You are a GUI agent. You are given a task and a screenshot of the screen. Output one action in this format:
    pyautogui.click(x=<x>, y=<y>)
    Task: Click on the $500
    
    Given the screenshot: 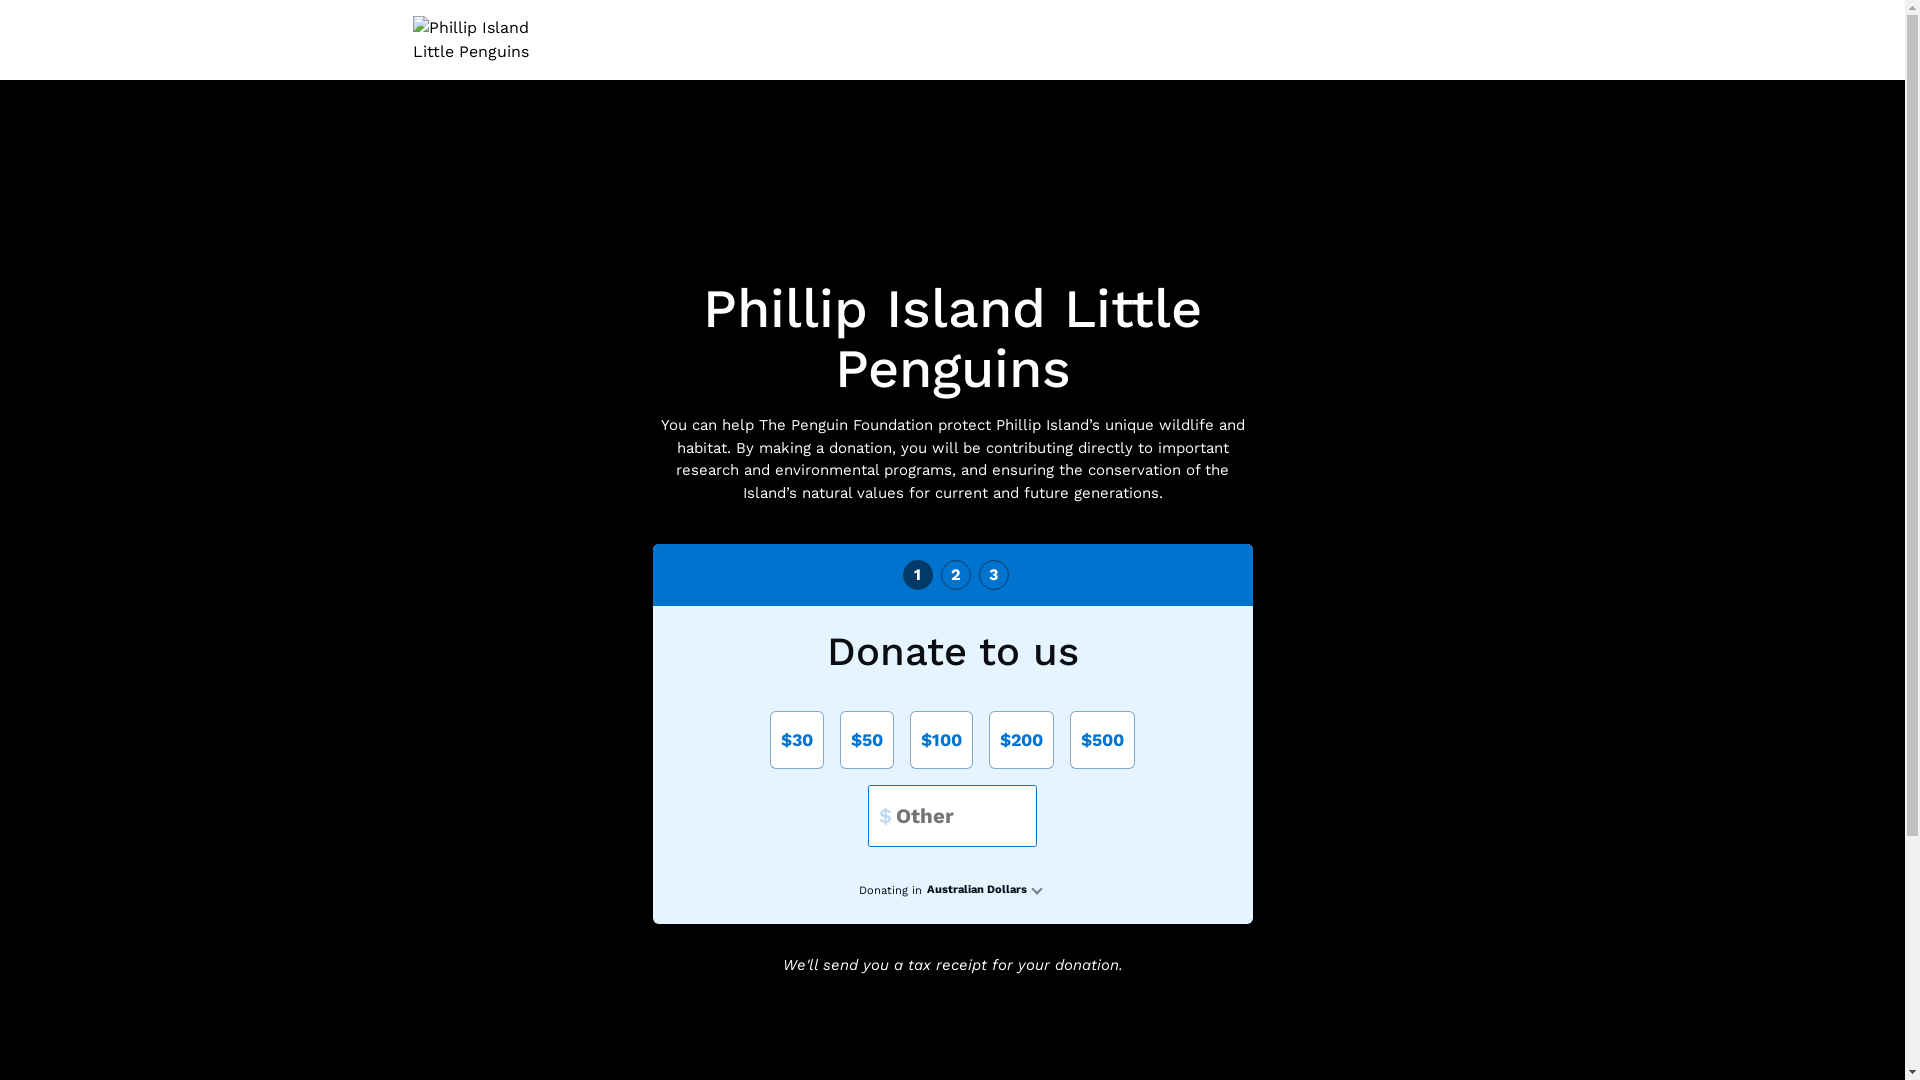 What is the action you would take?
    pyautogui.click(x=1102, y=740)
    